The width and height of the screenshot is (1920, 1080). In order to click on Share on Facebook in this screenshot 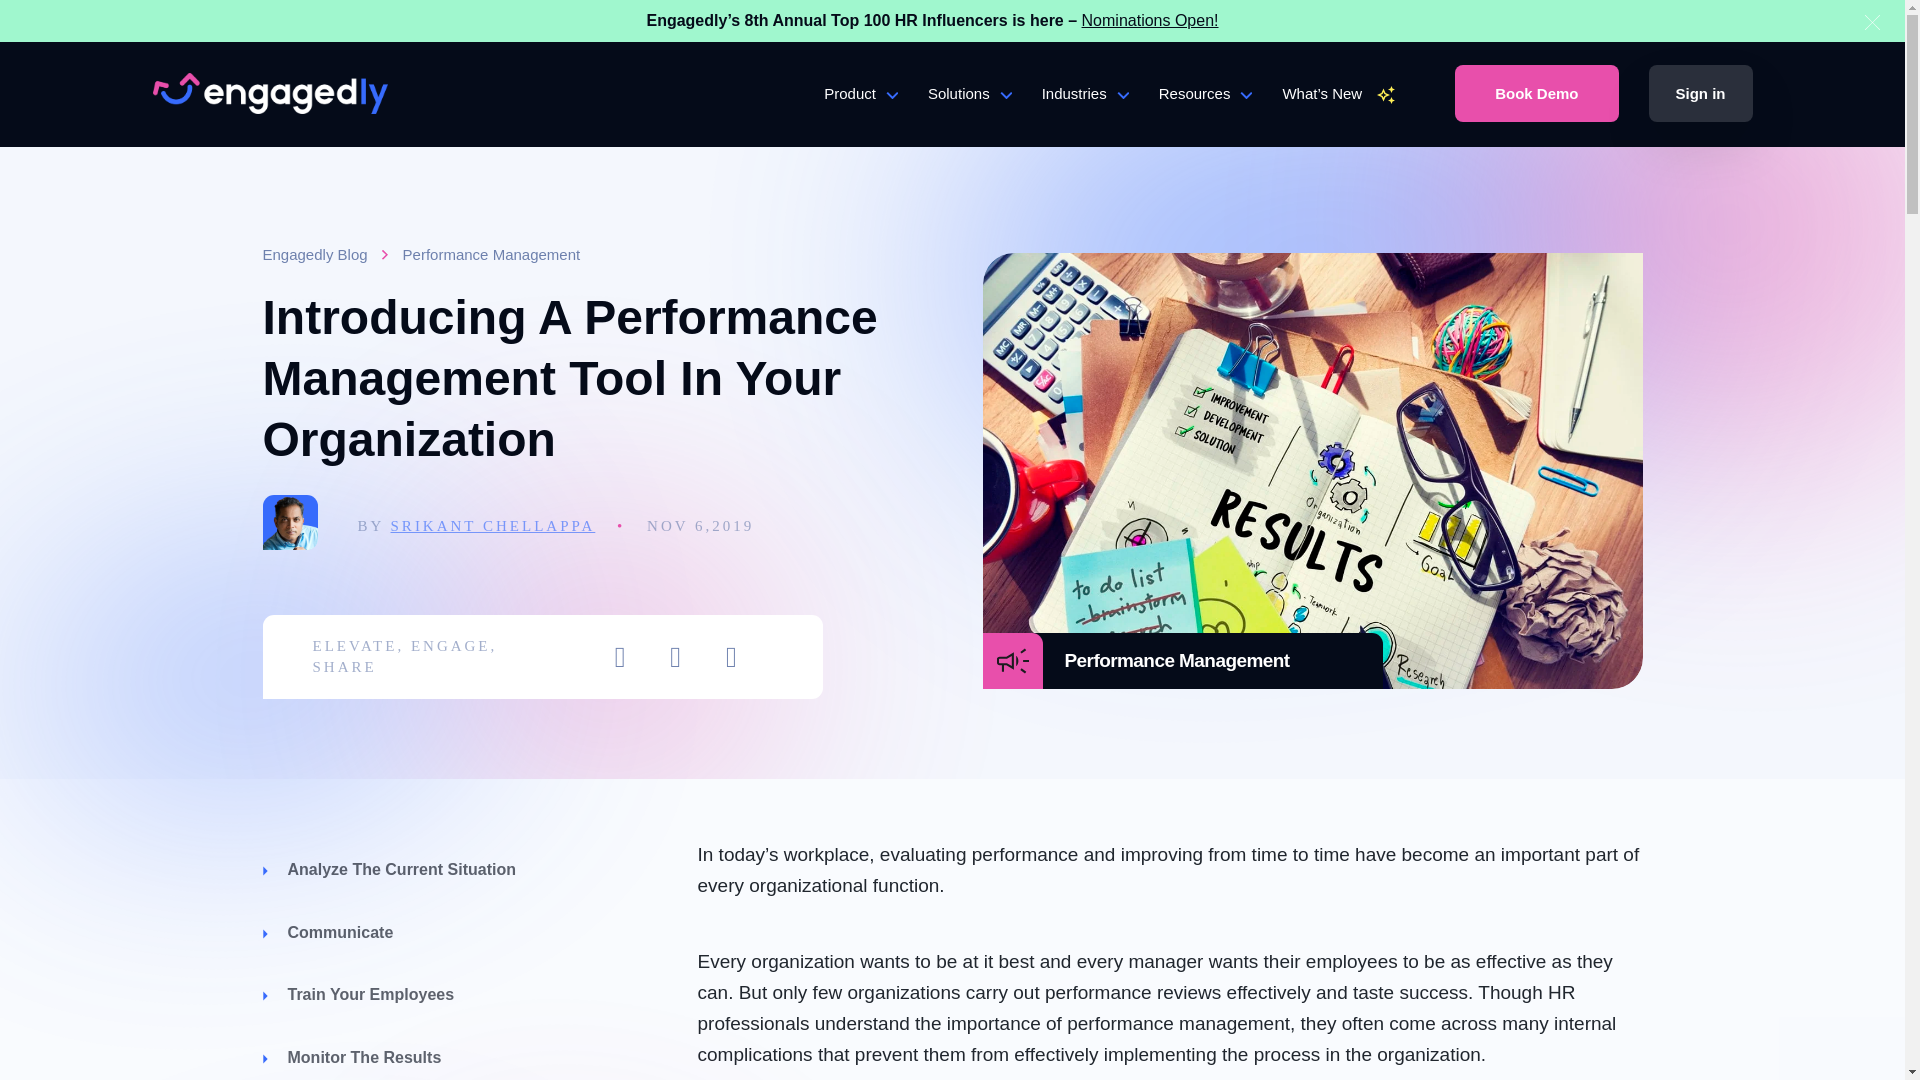, I will do `click(676, 656)`.